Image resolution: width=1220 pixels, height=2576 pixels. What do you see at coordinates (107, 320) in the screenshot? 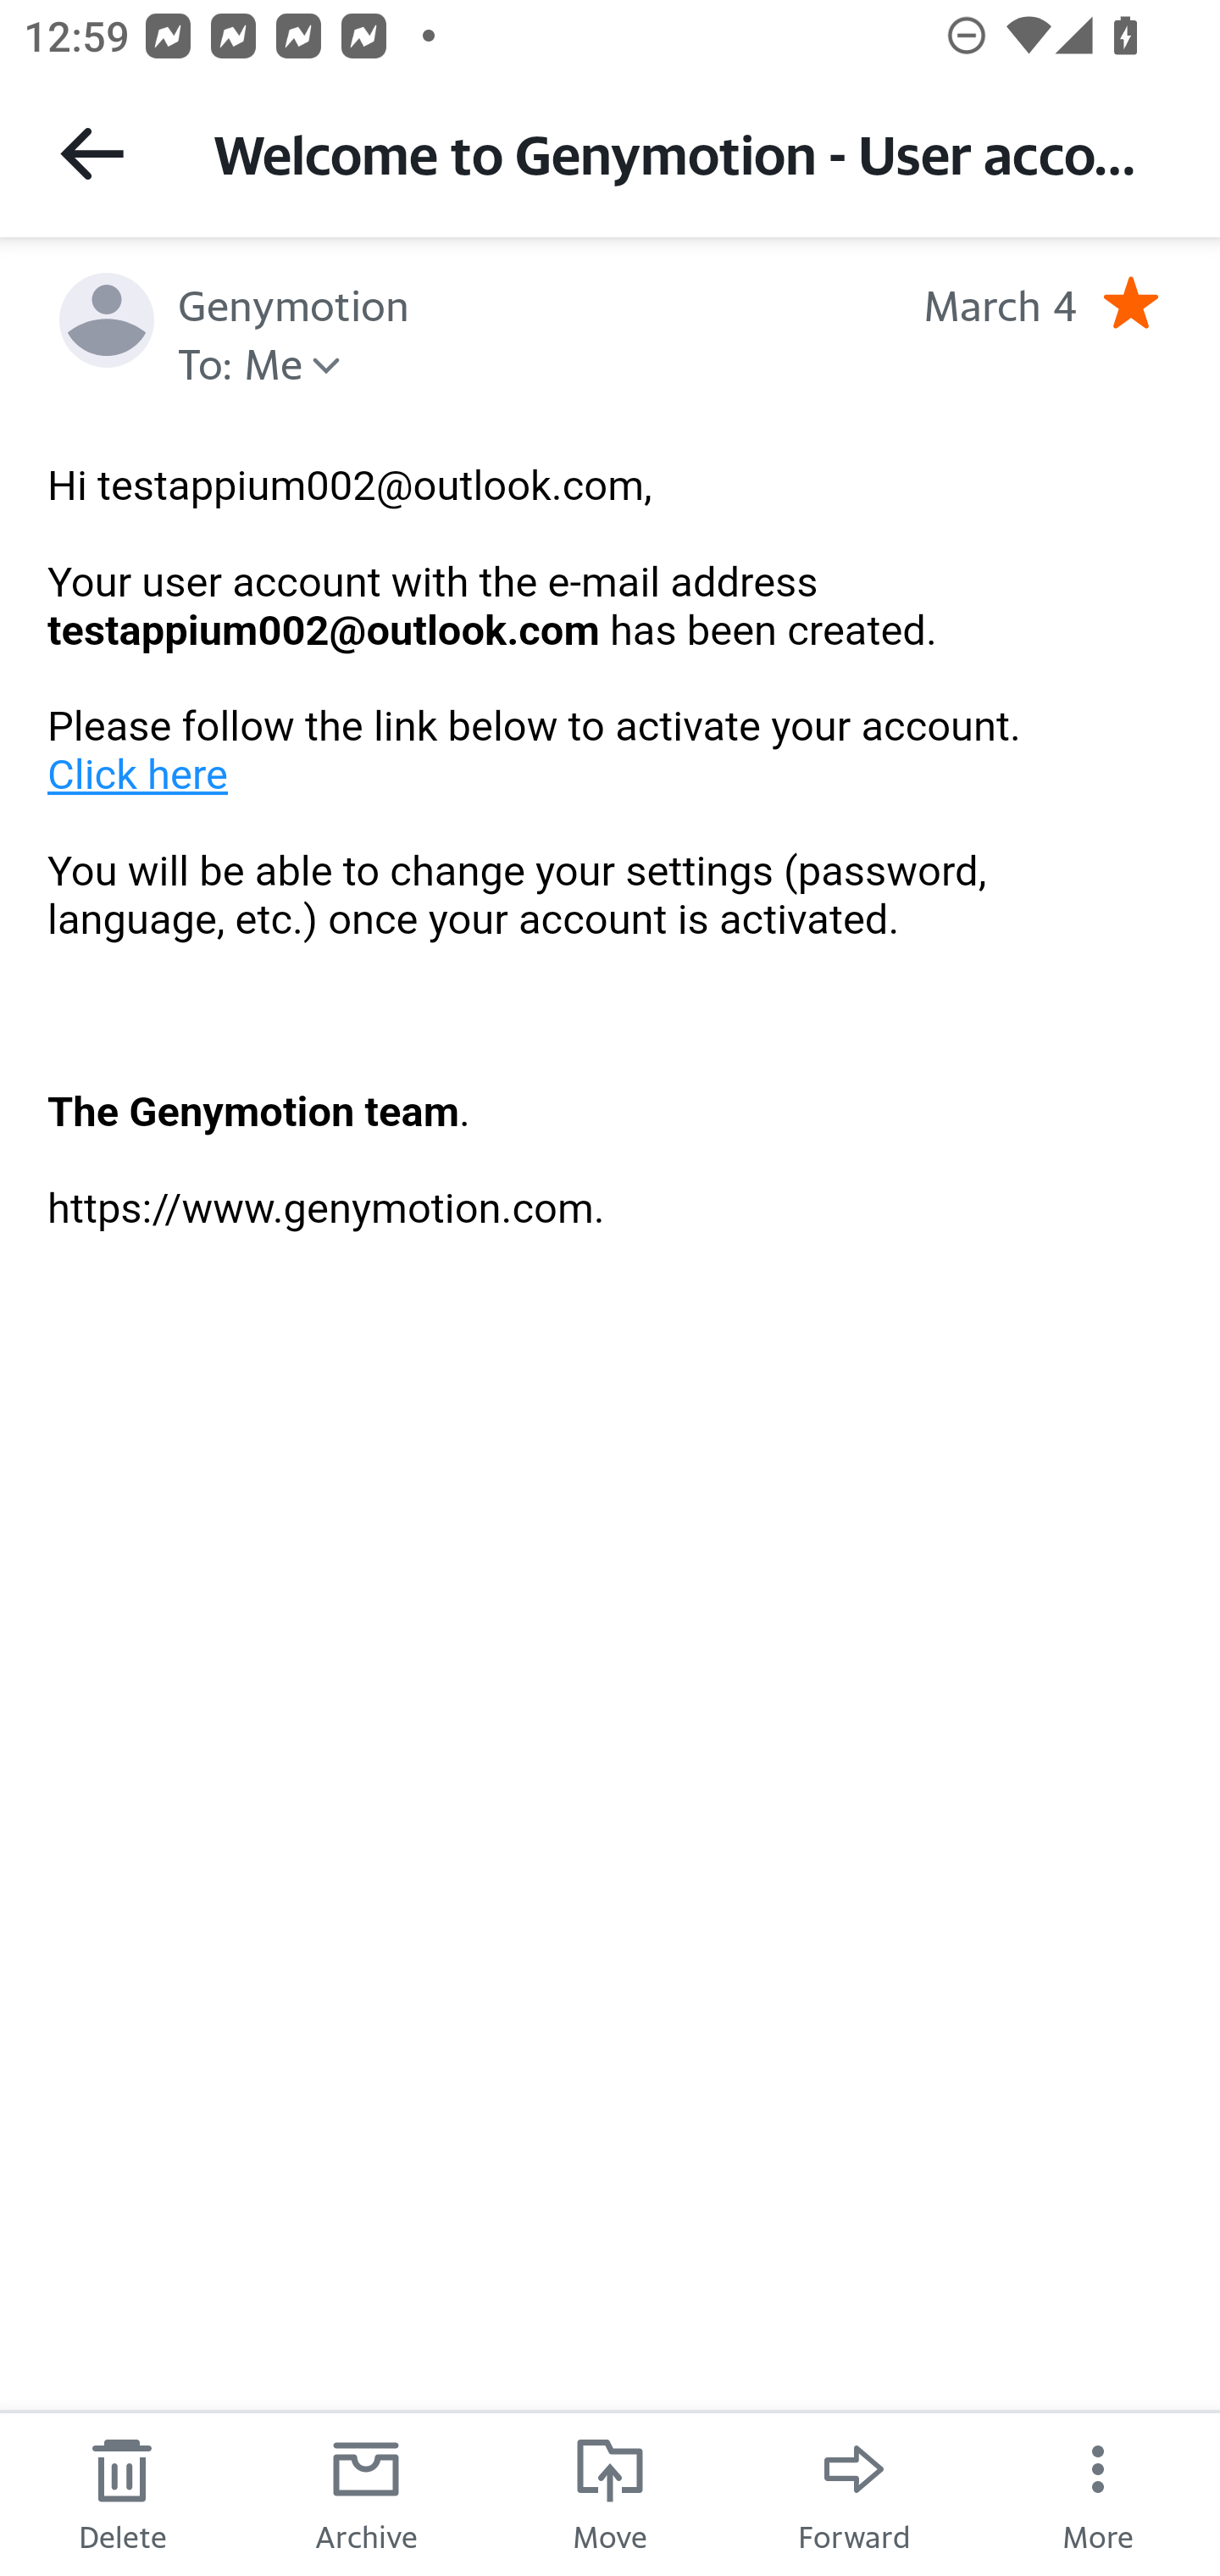
I see `Profile` at bounding box center [107, 320].